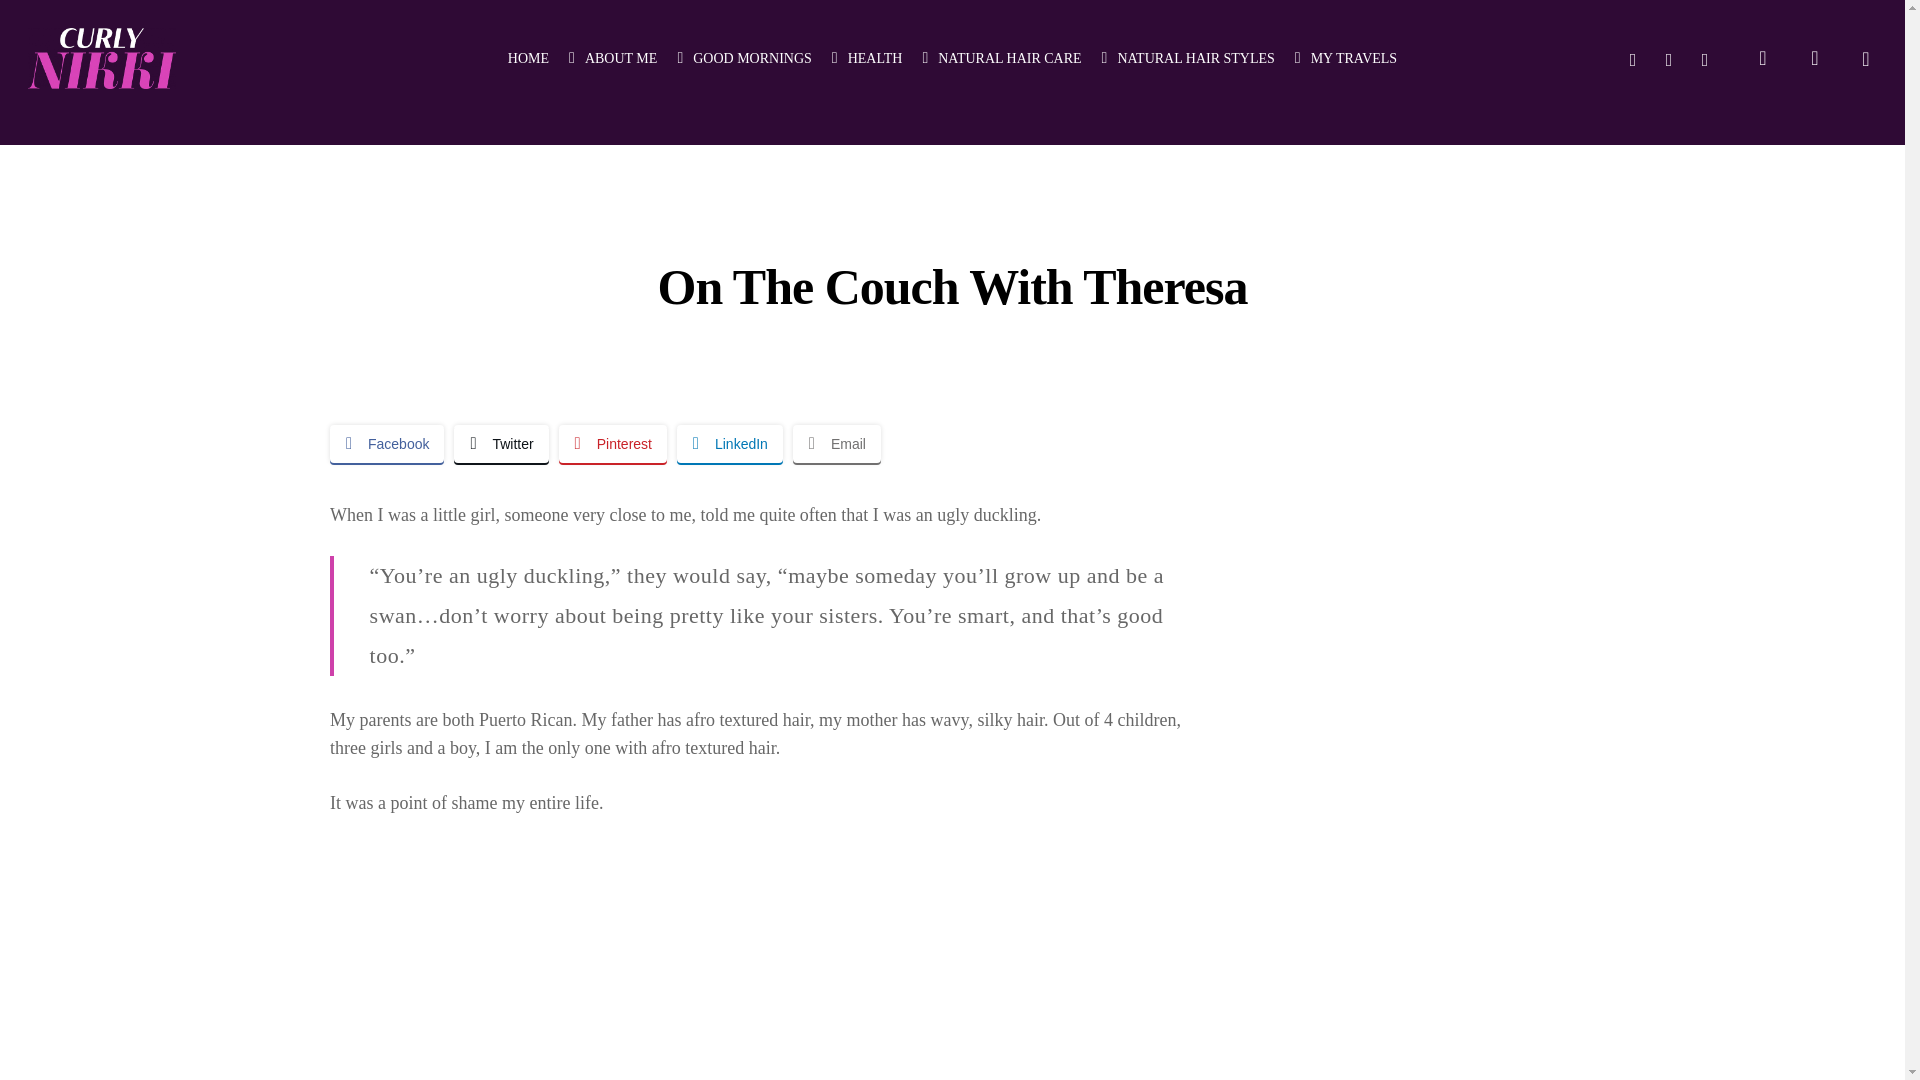 The height and width of the screenshot is (1080, 1920). I want to click on HOME, so click(528, 58).